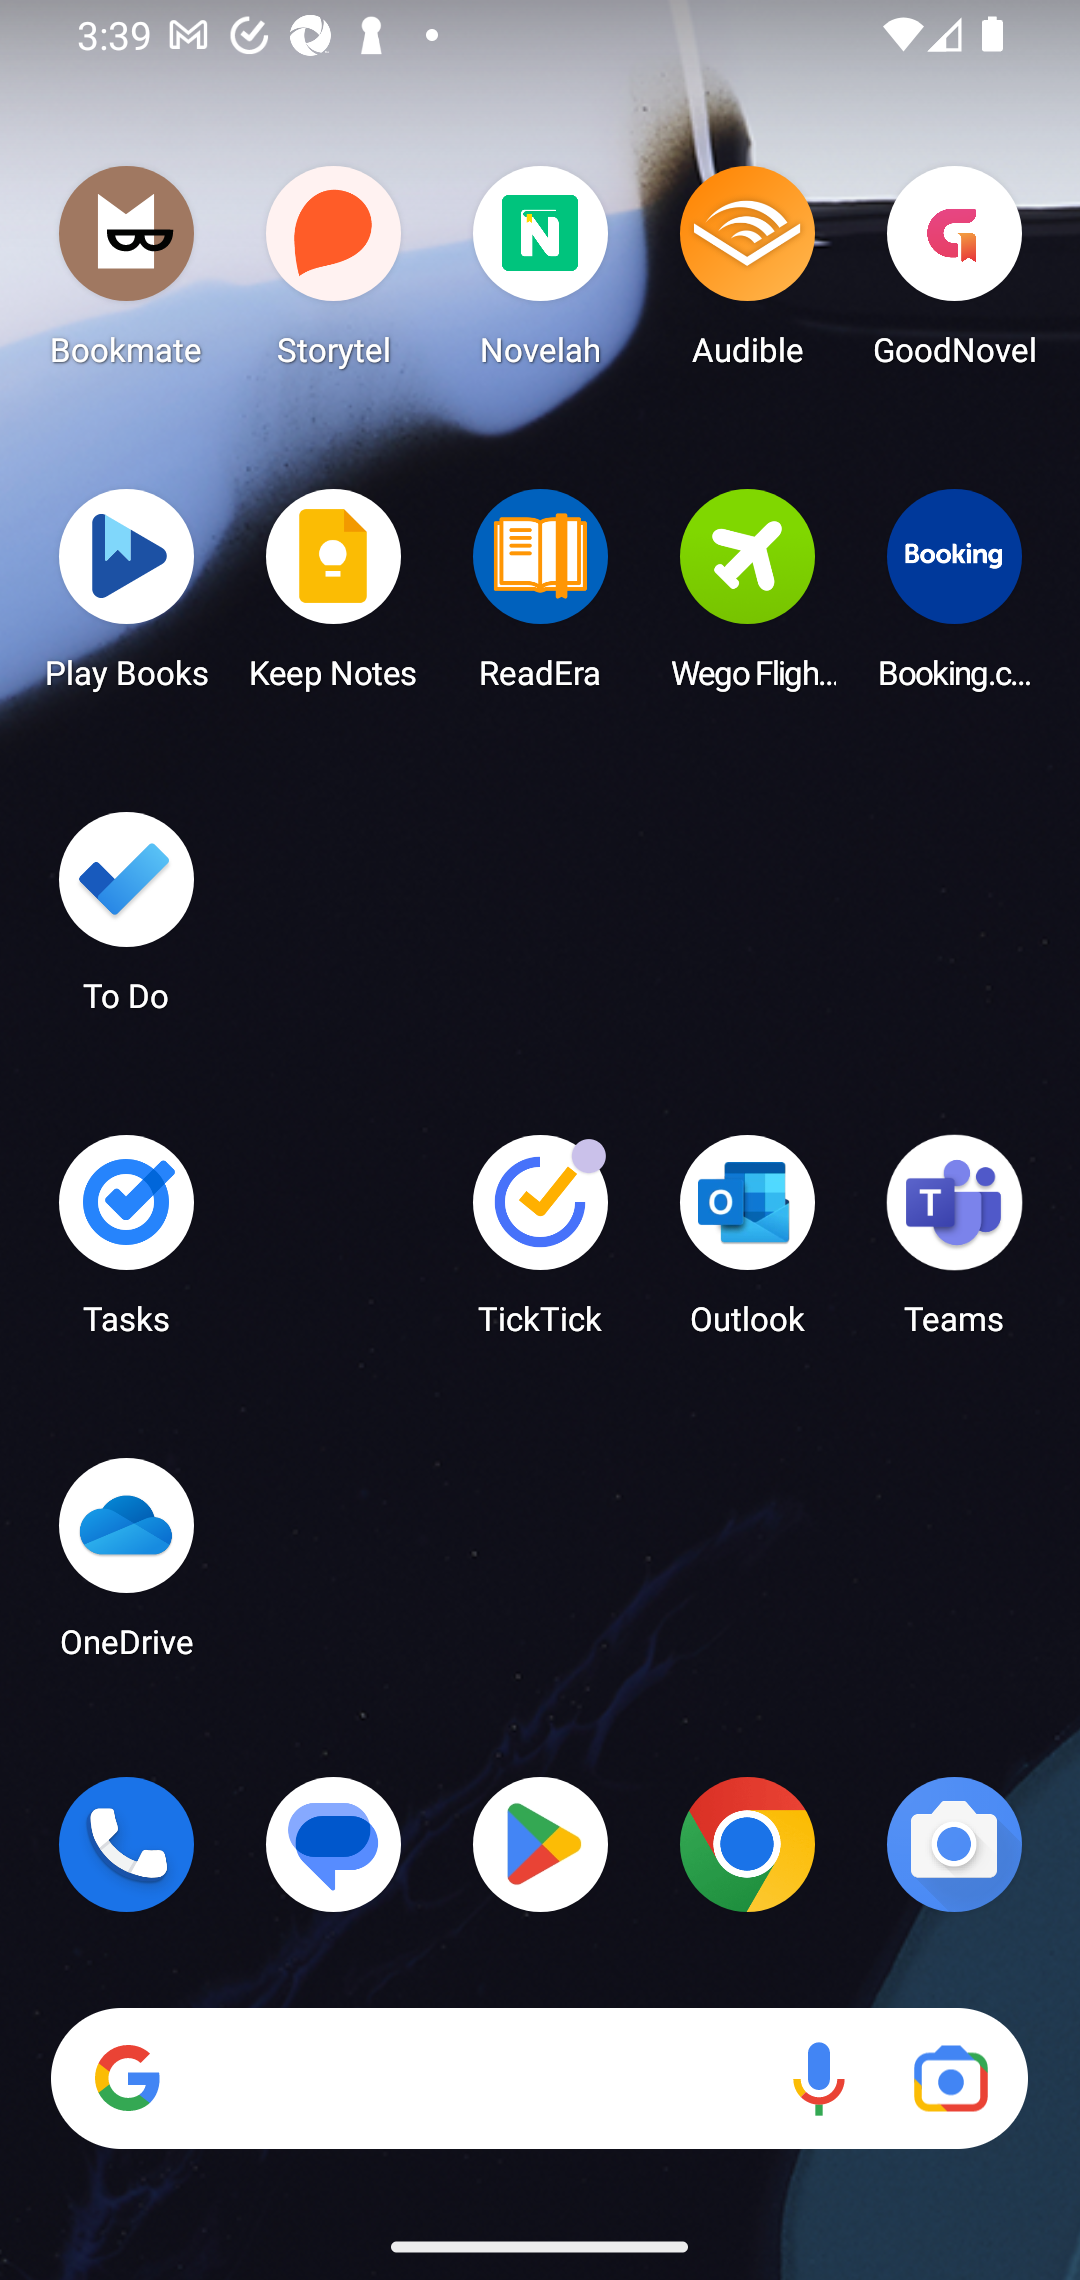  What do you see at coordinates (334, 1844) in the screenshot?
I see `Messages` at bounding box center [334, 1844].